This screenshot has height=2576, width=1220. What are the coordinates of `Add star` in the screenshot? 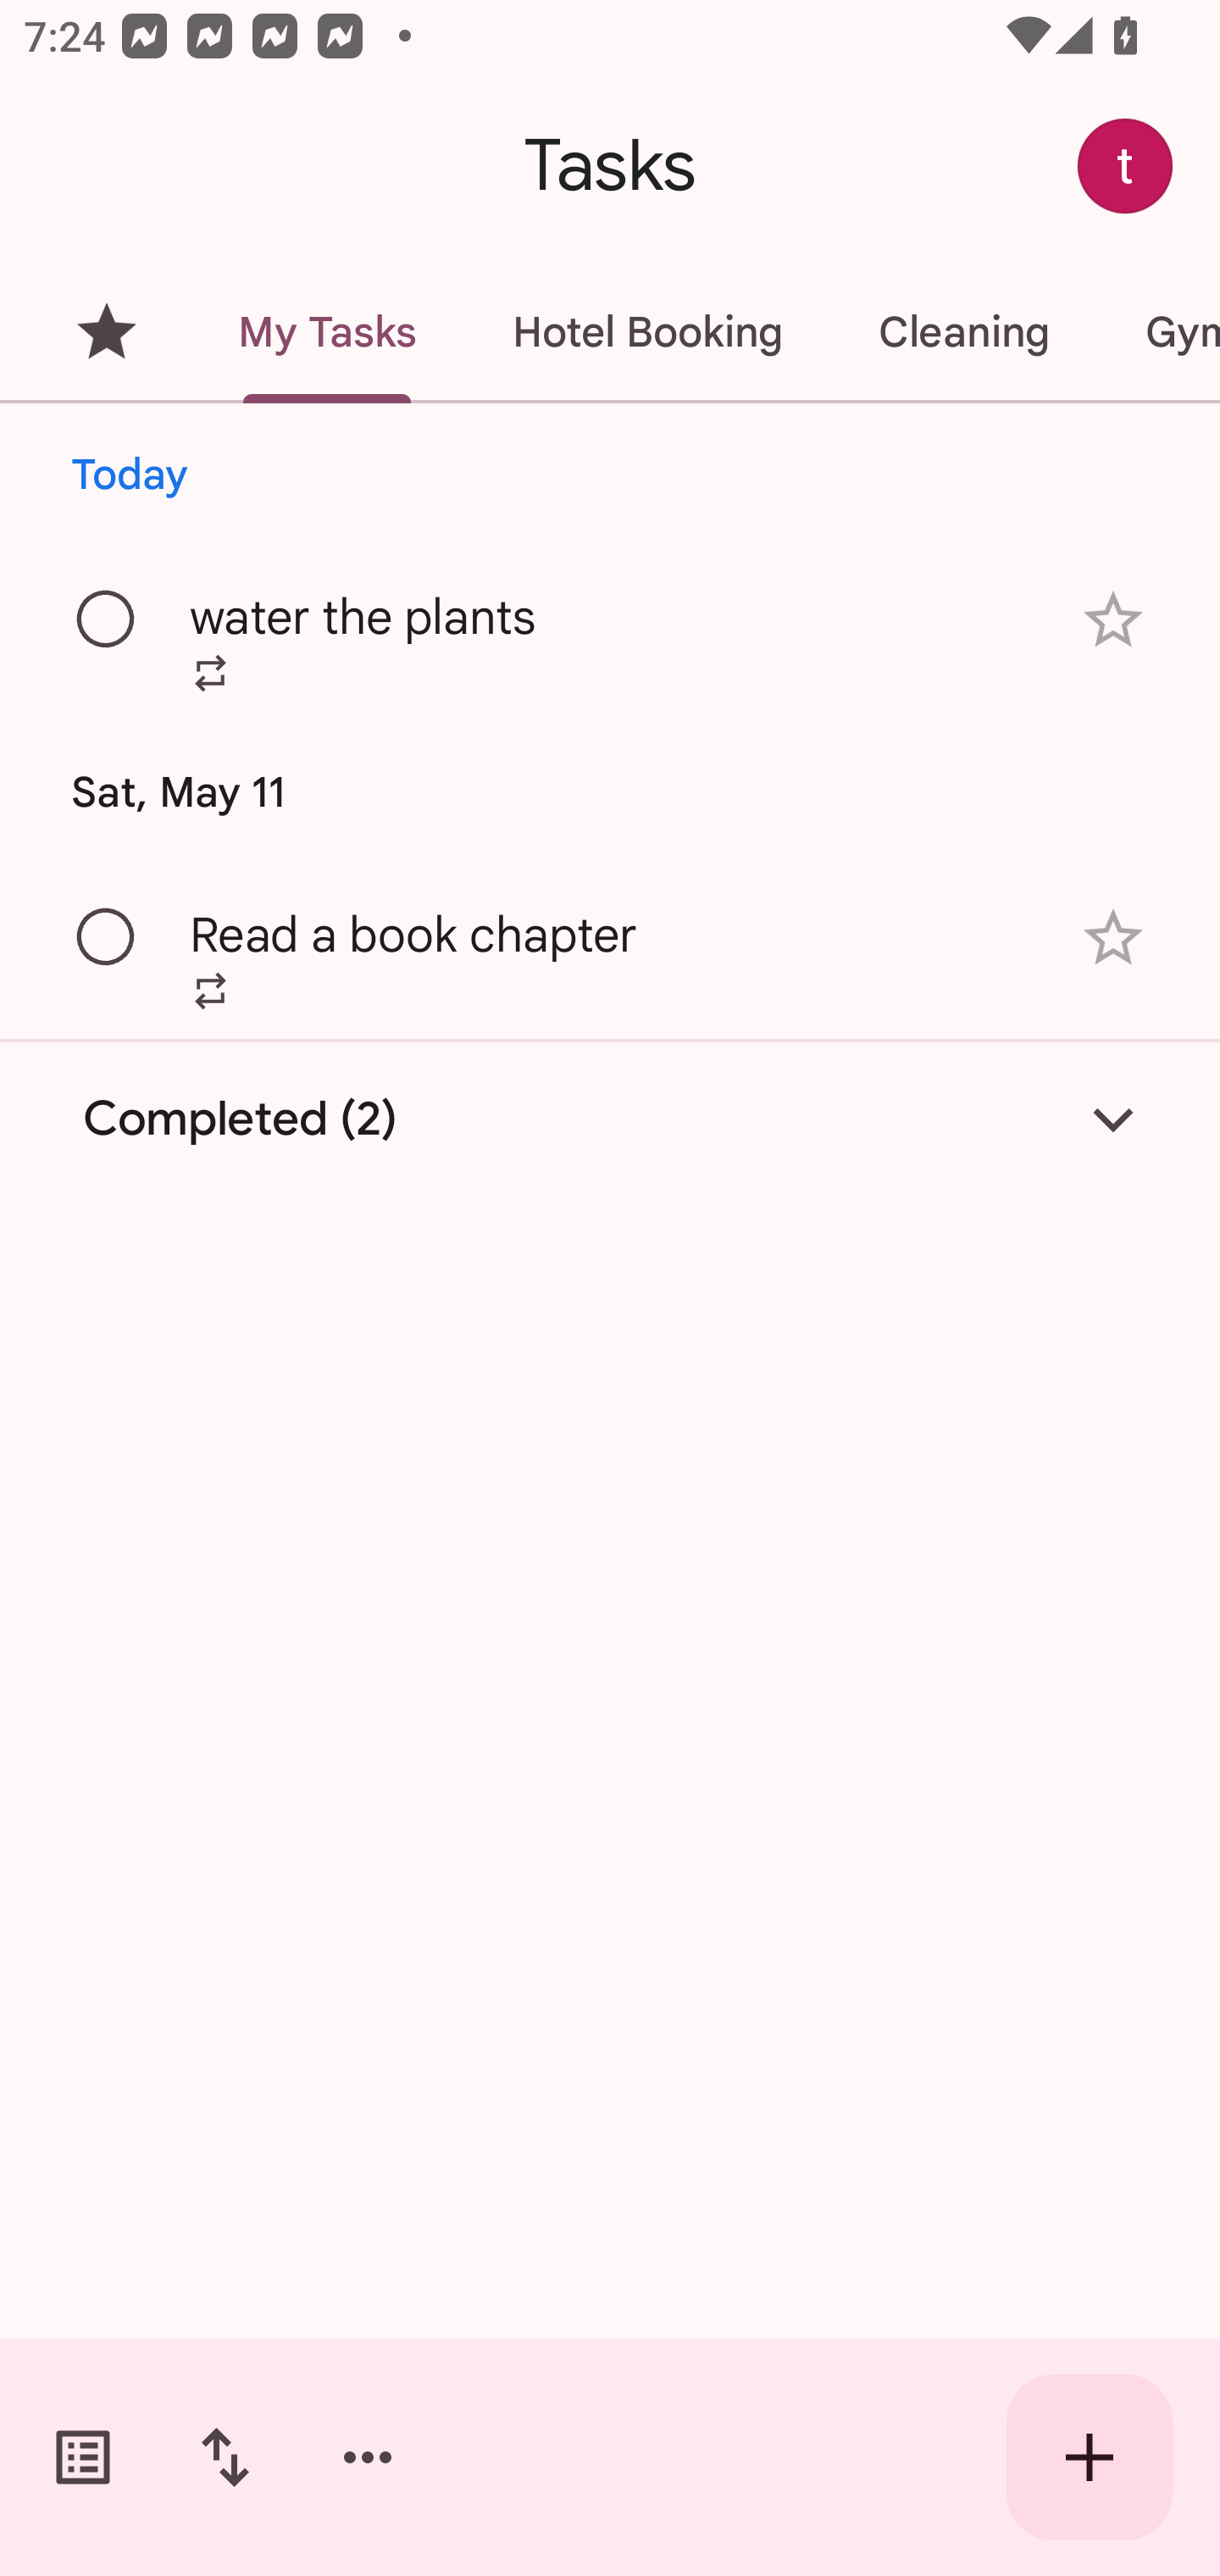 It's located at (1113, 939).